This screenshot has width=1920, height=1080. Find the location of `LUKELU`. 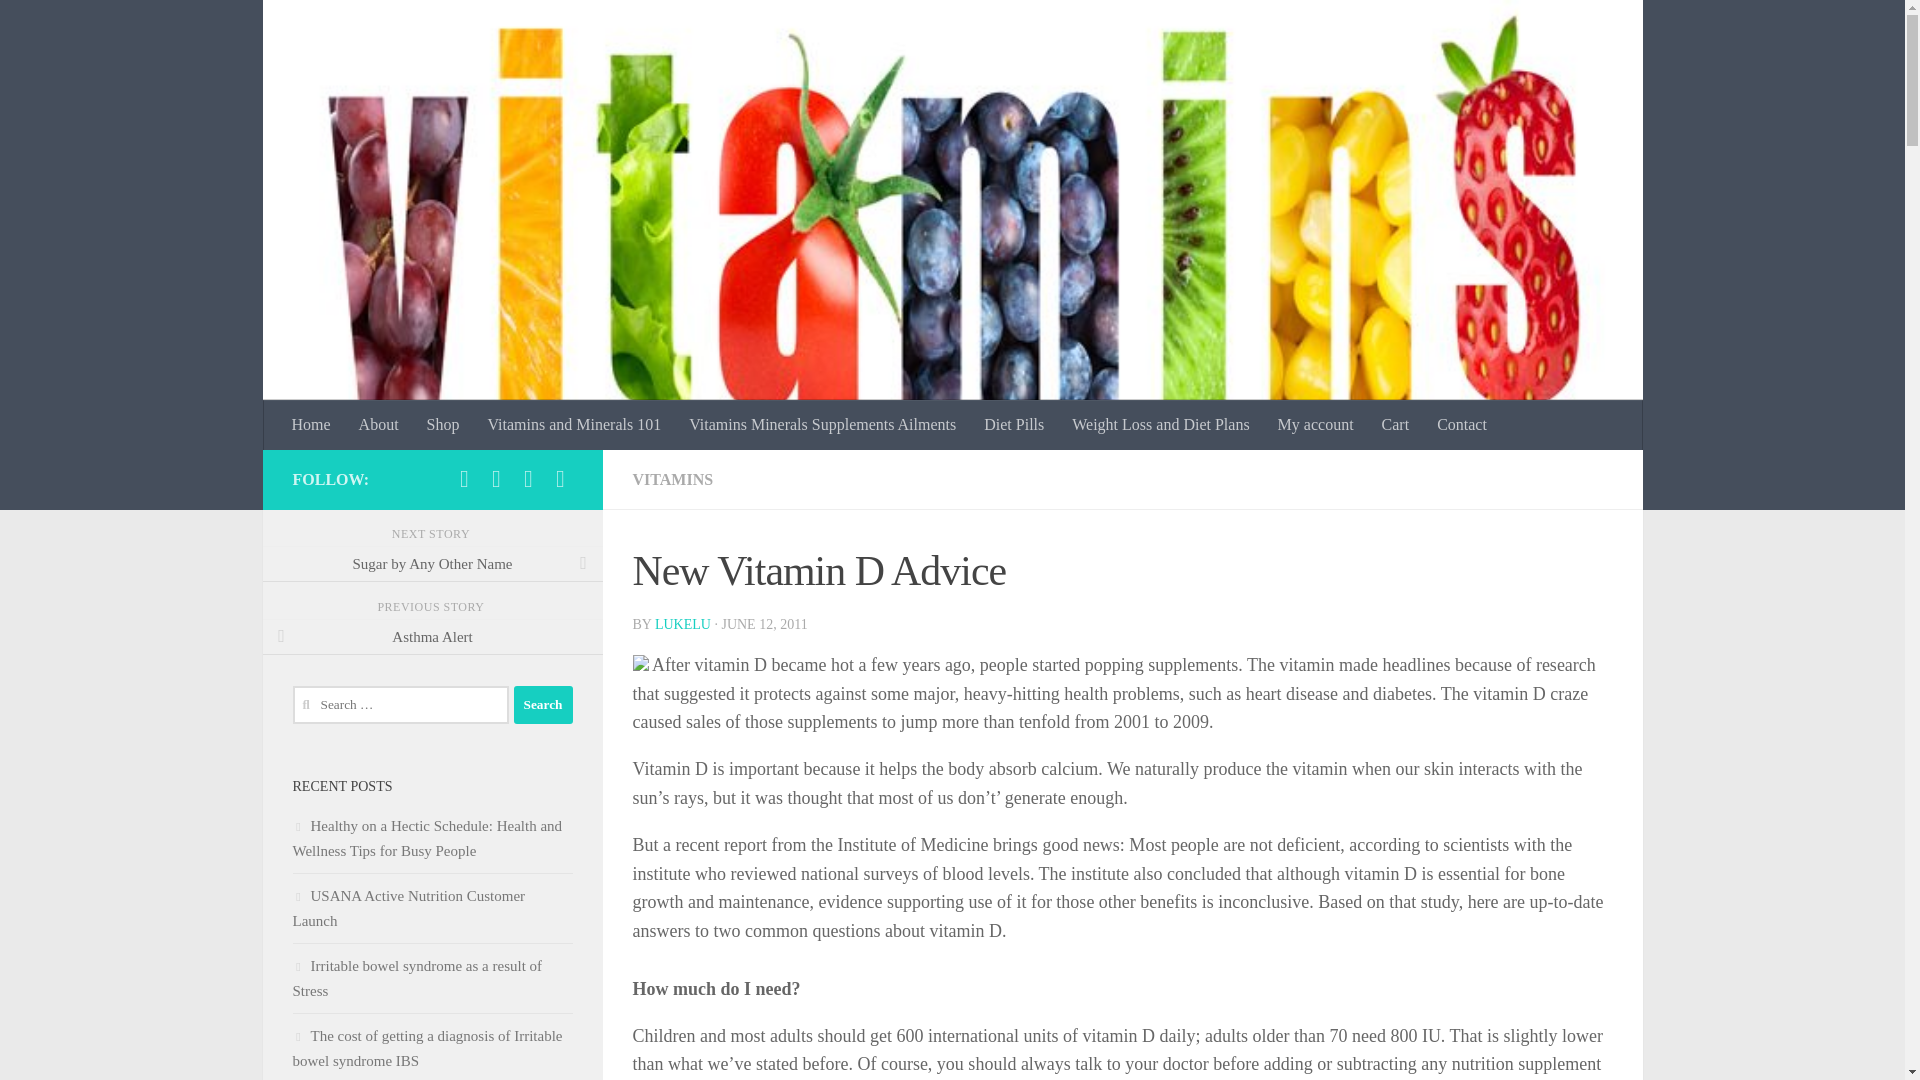

LUKELU is located at coordinates (682, 624).